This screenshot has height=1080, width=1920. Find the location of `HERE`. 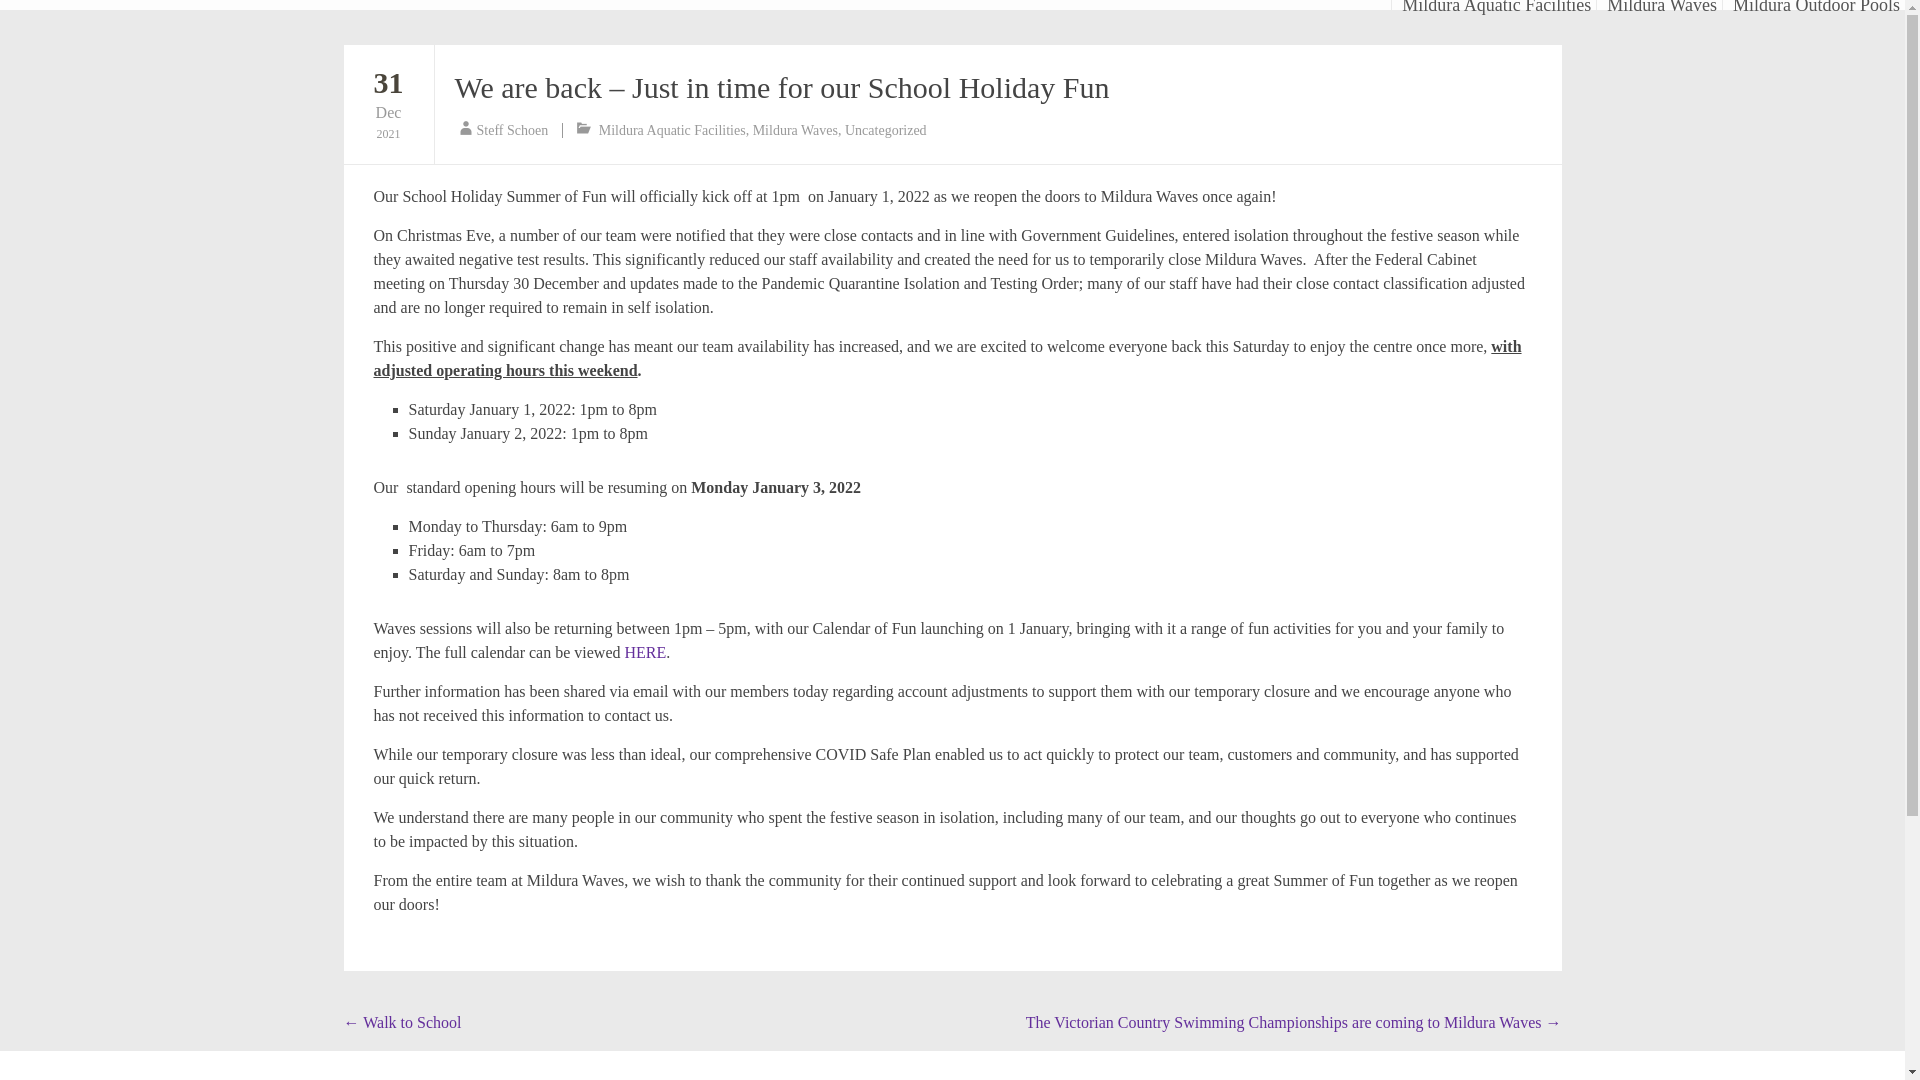

HERE is located at coordinates (672, 130).